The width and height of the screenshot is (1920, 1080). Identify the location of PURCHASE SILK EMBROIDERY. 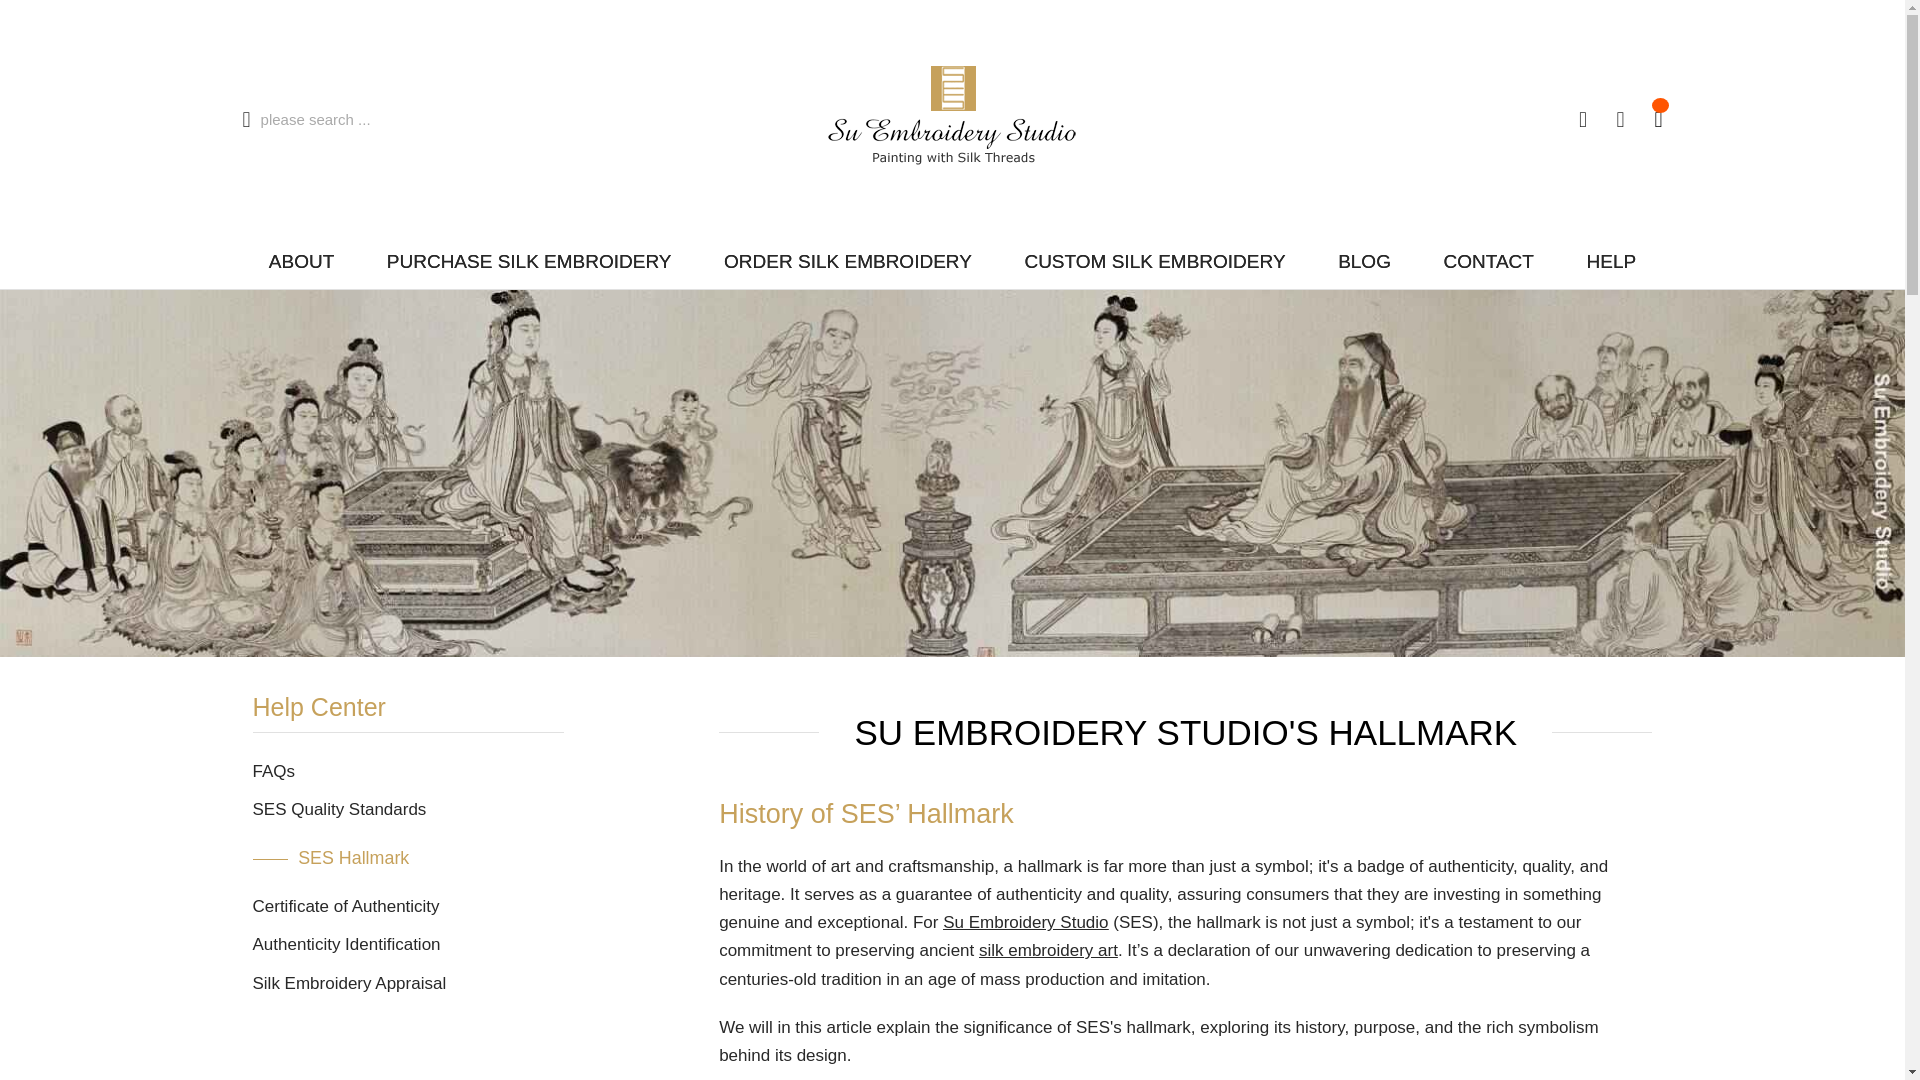
(528, 262).